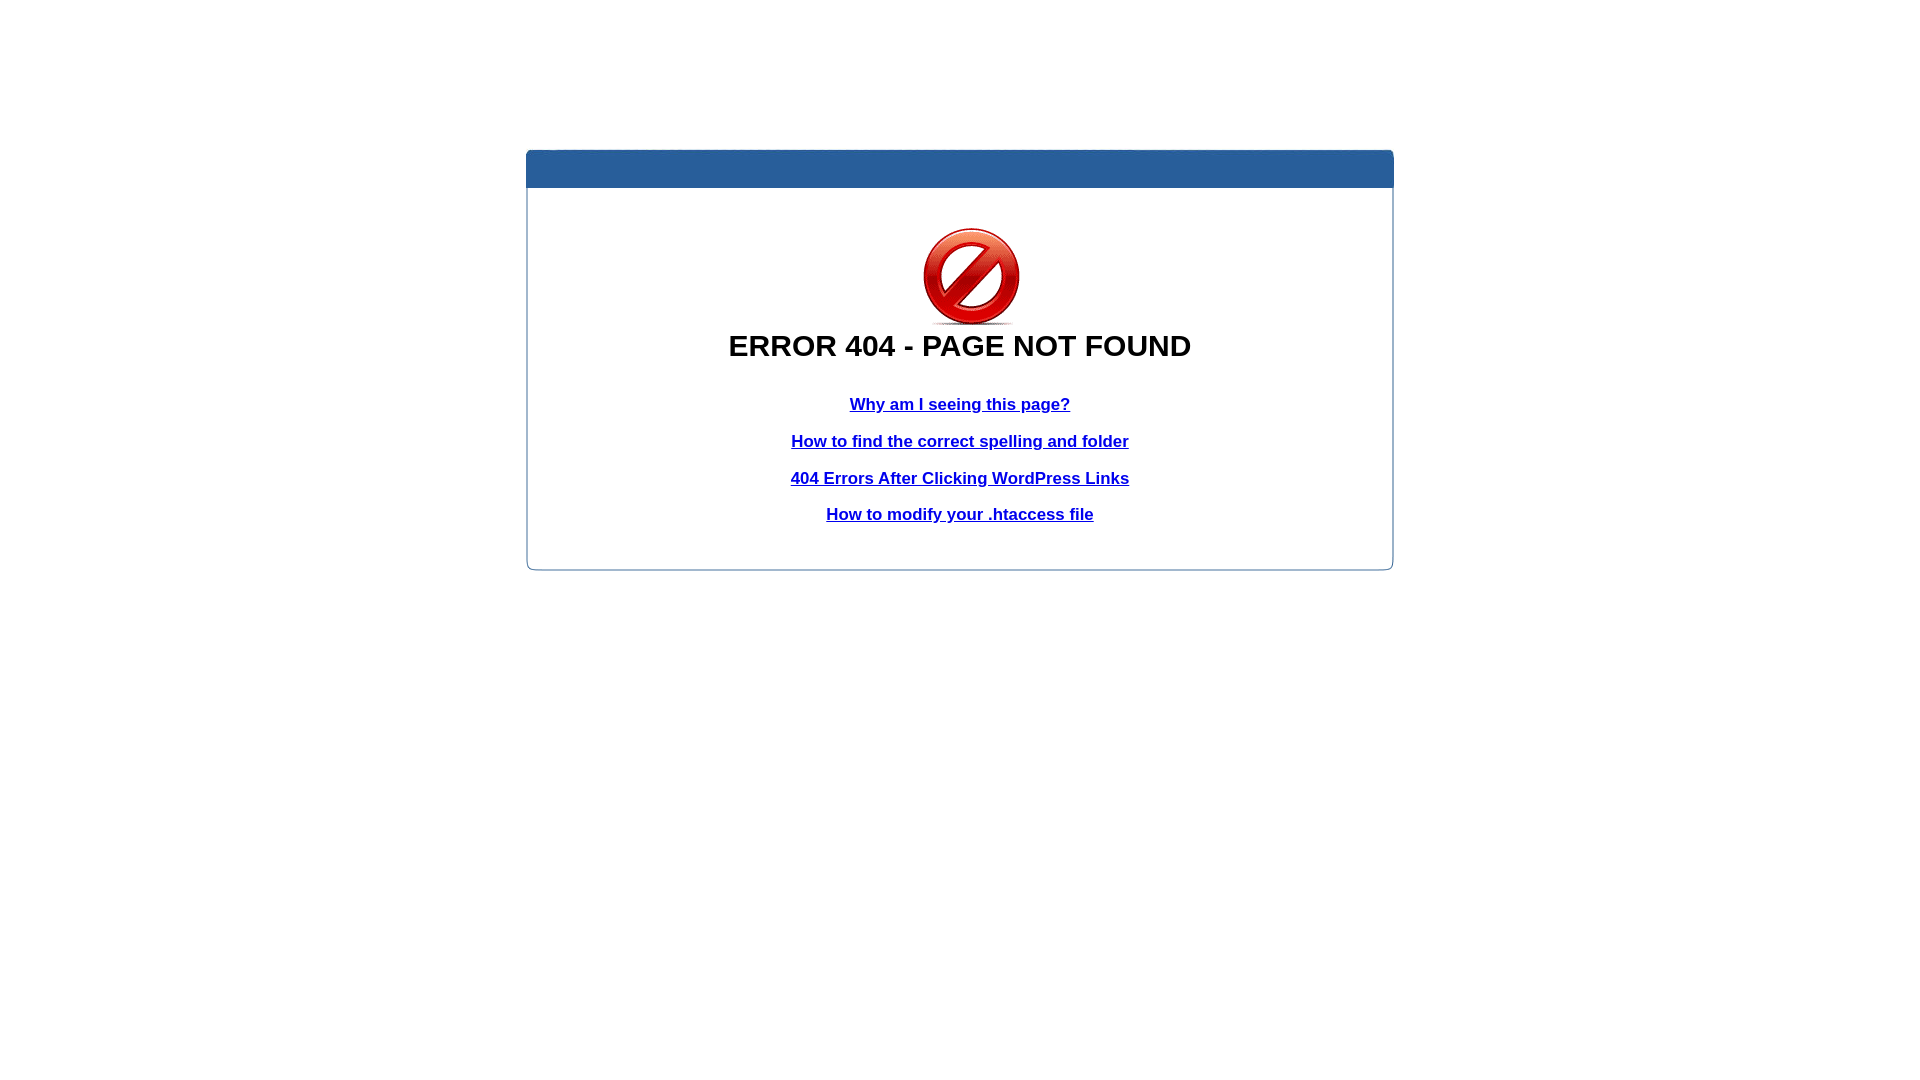 This screenshot has width=1920, height=1080. I want to click on How to modify your .htaccess file, so click(960, 514).